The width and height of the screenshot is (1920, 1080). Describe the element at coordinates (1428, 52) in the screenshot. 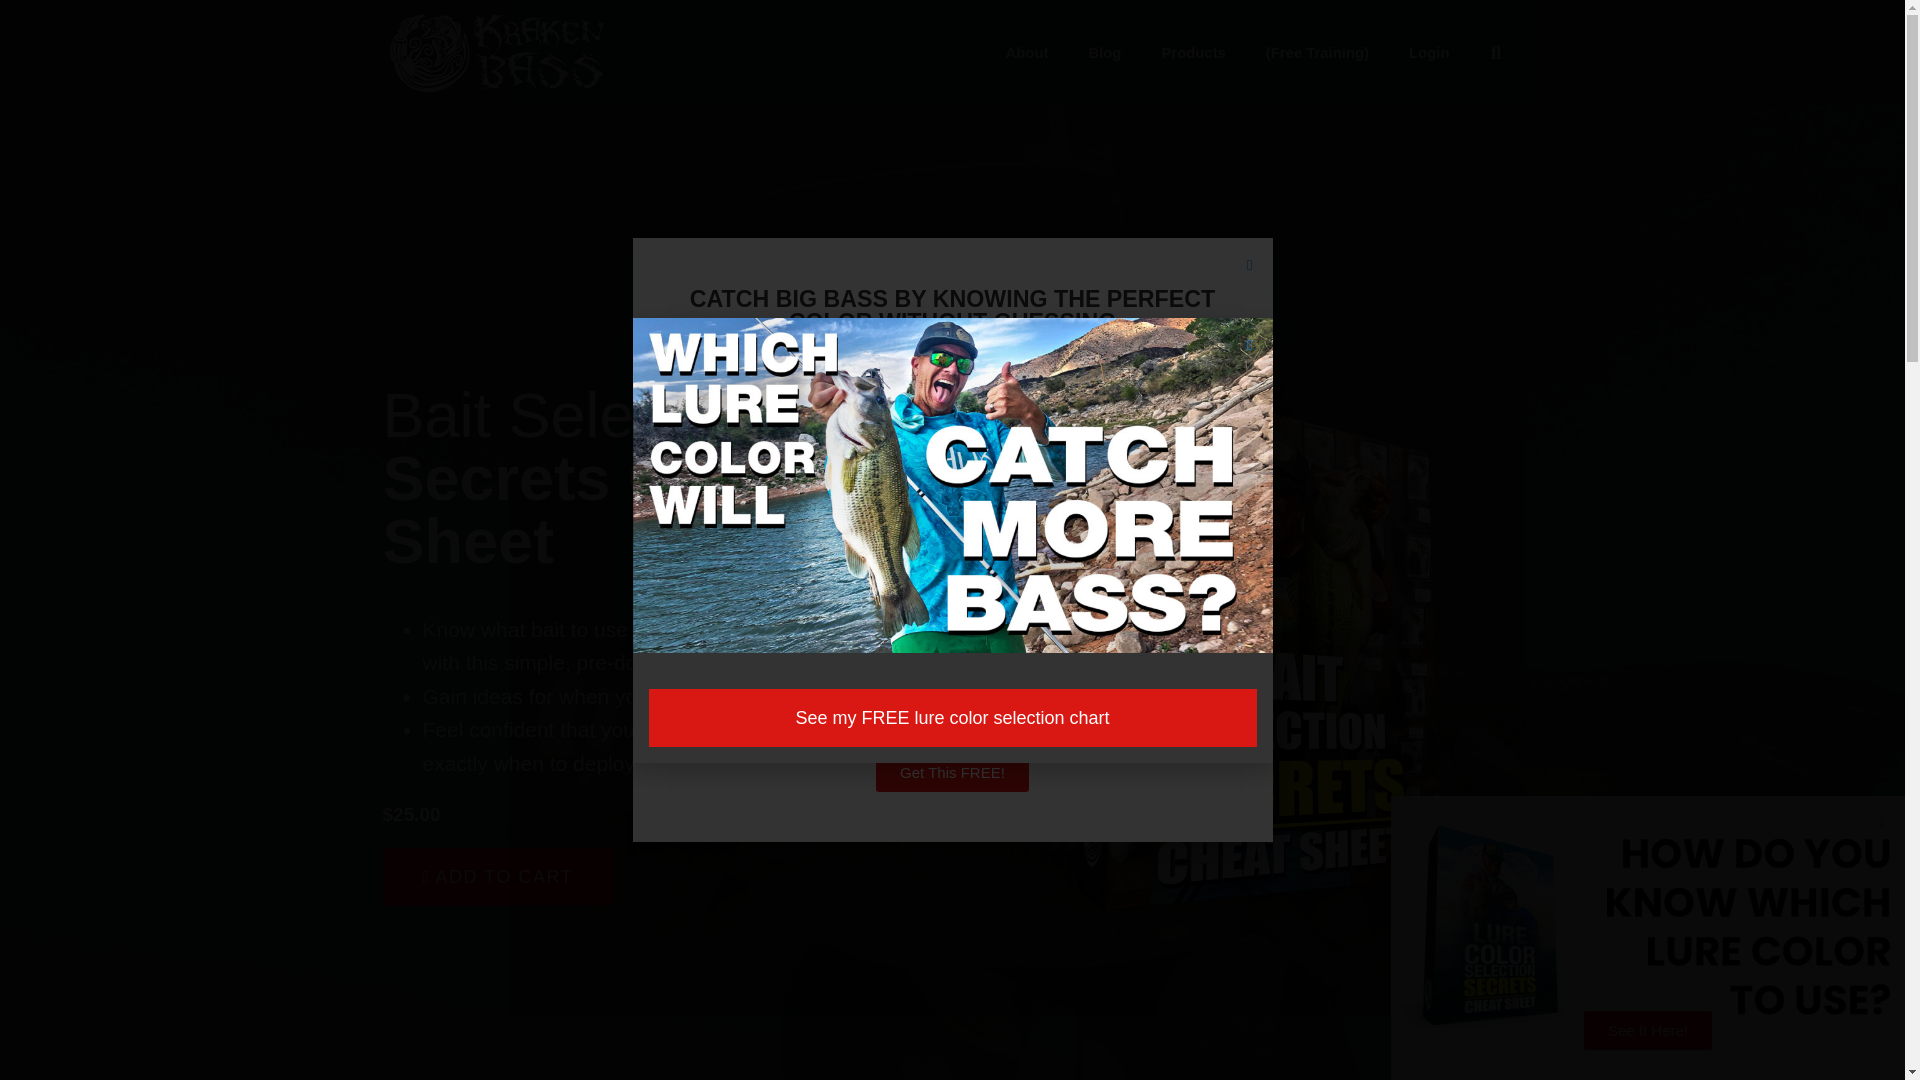

I see `Login` at that location.